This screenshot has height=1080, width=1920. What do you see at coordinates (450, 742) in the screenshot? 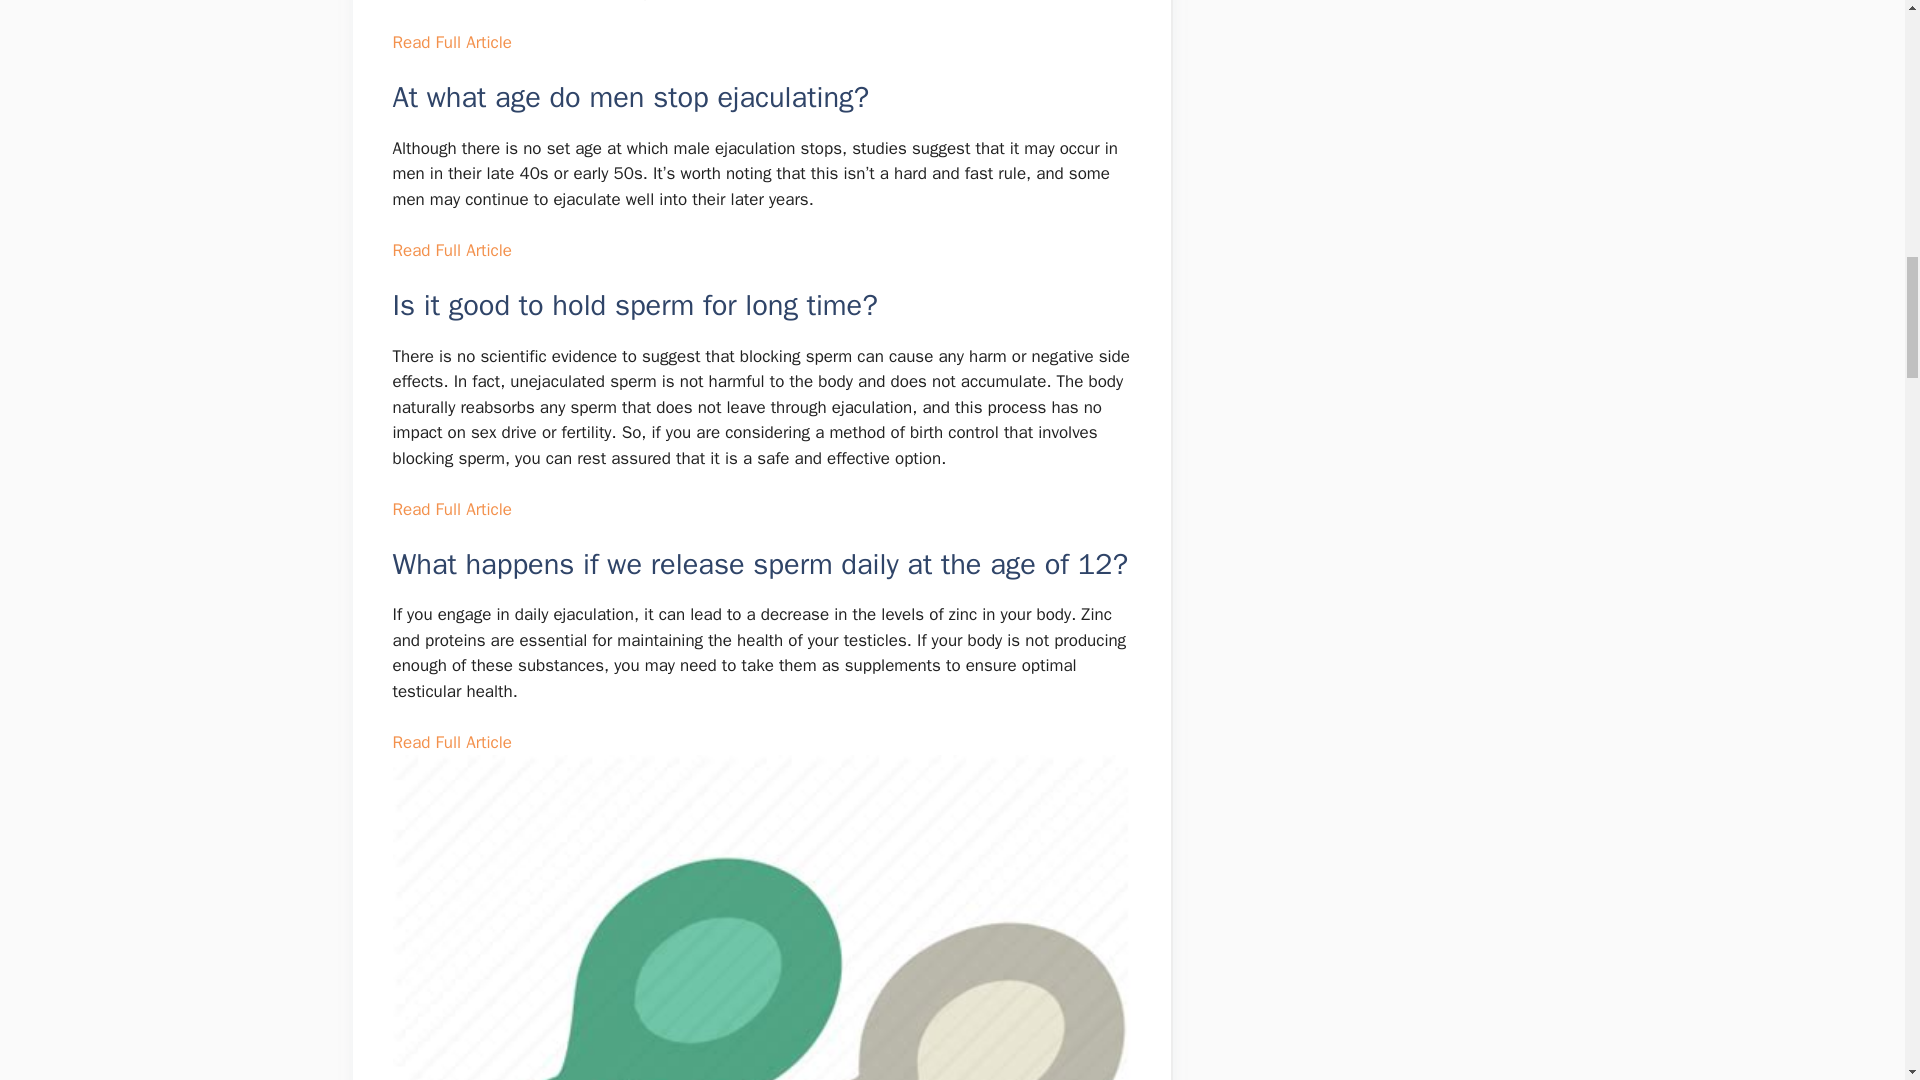
I see `Read Full Article` at bounding box center [450, 742].